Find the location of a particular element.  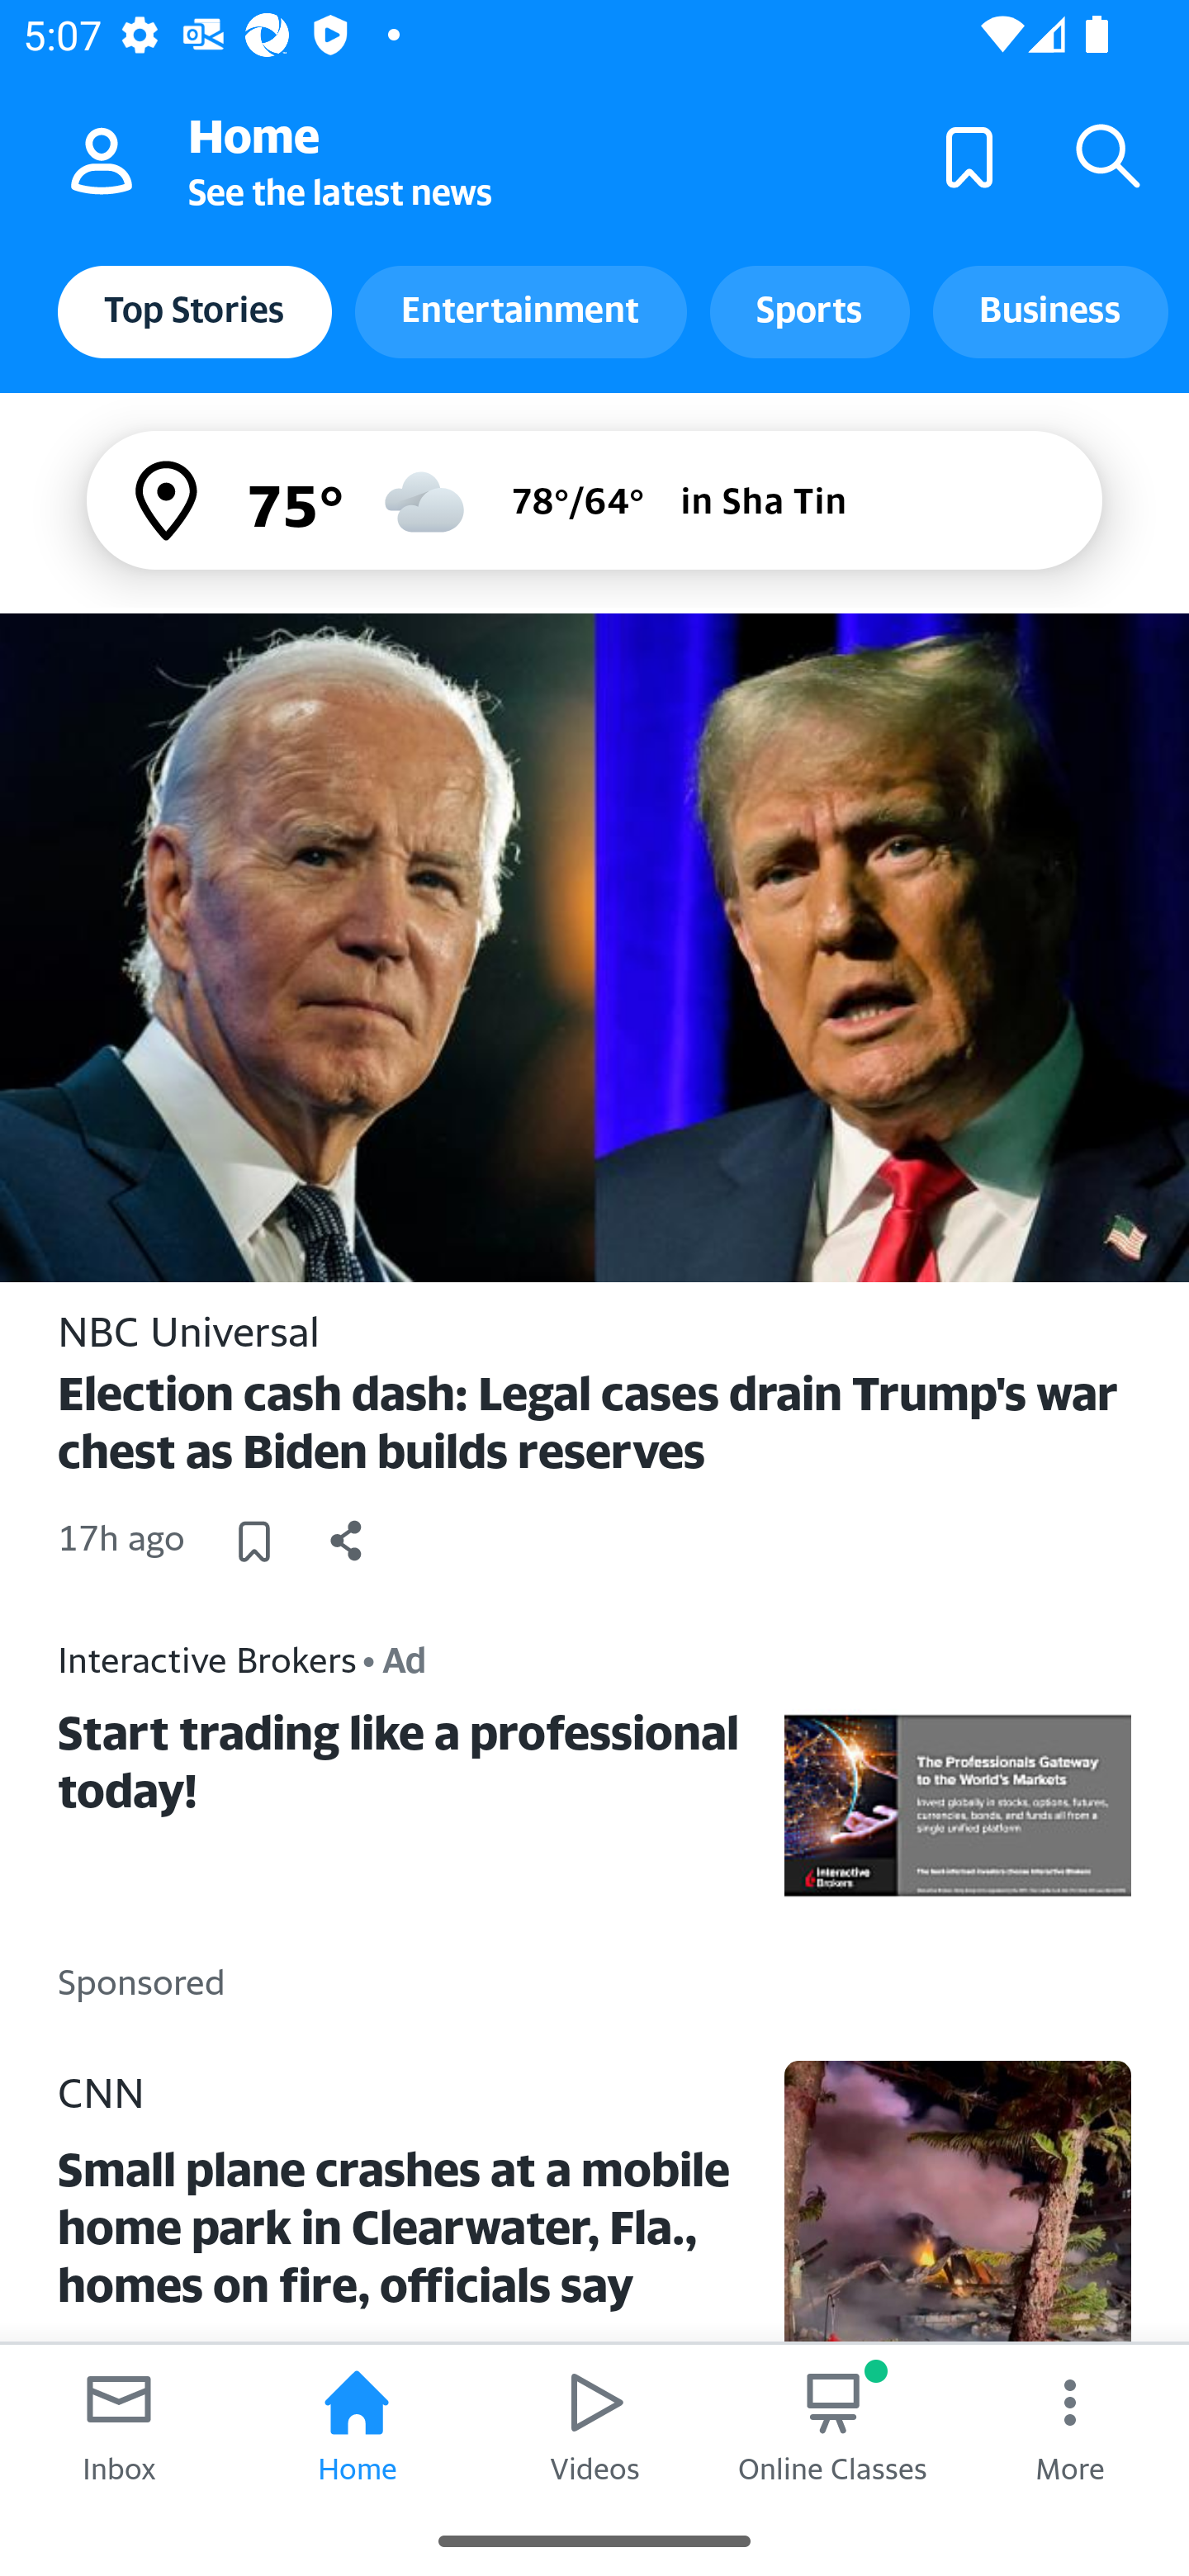

Share this news article is located at coordinates (346, 1540).